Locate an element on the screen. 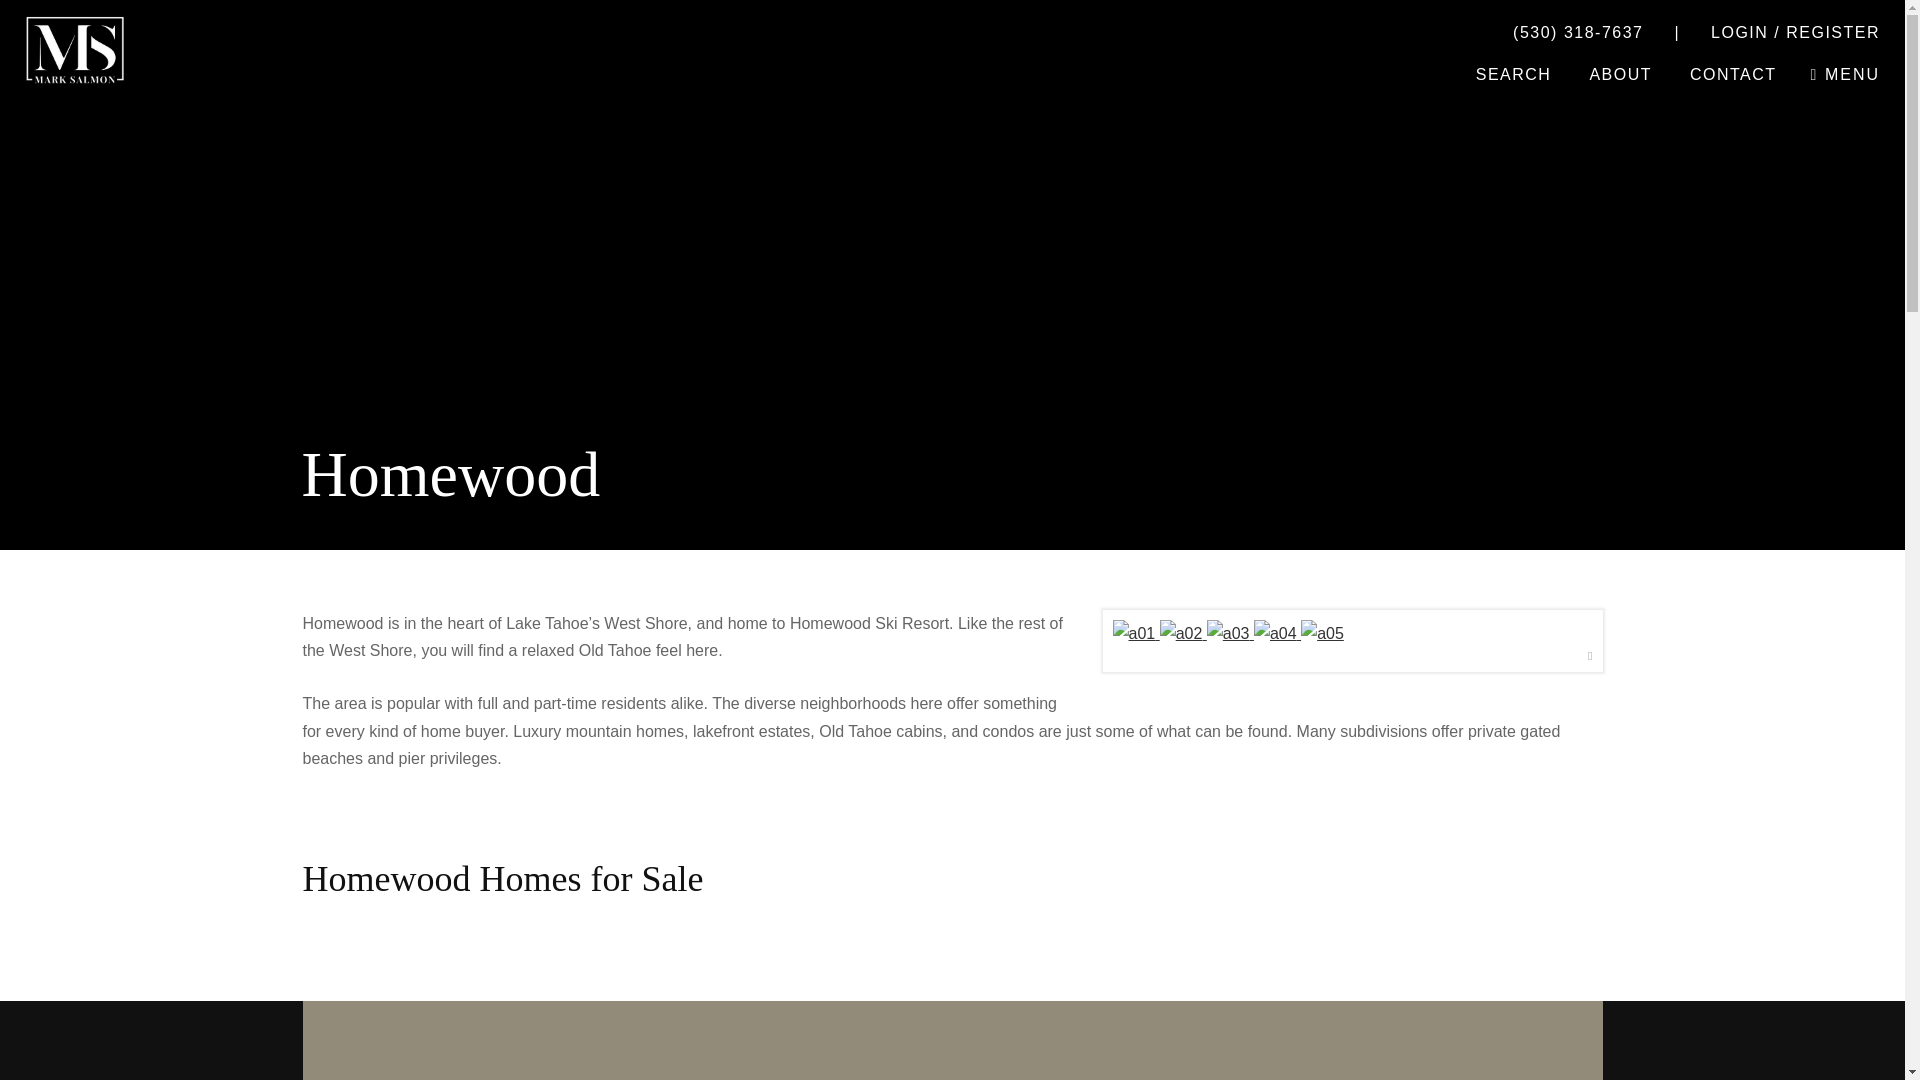 This screenshot has width=1920, height=1080. Follow Us is located at coordinates (410, 1040).